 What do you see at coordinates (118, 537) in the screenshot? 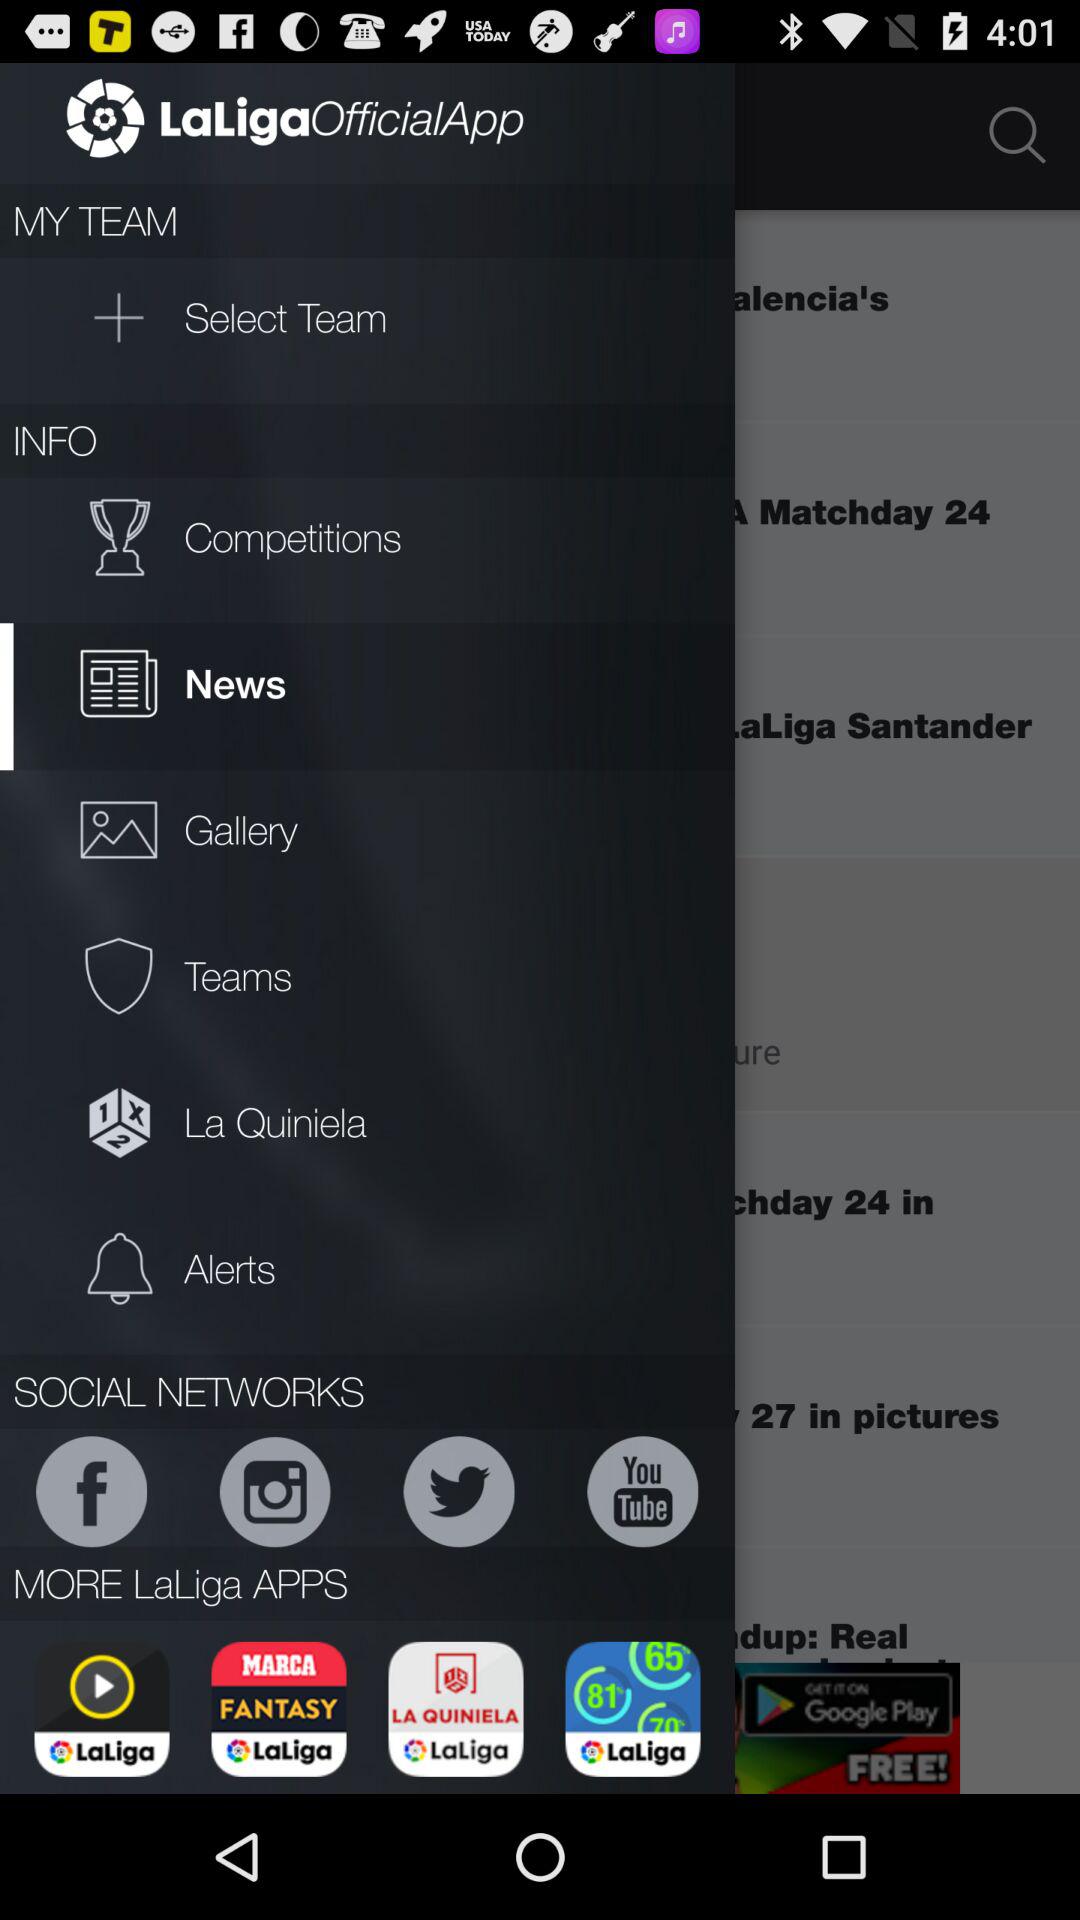
I see `select the icon which is left side of the competitions` at bounding box center [118, 537].